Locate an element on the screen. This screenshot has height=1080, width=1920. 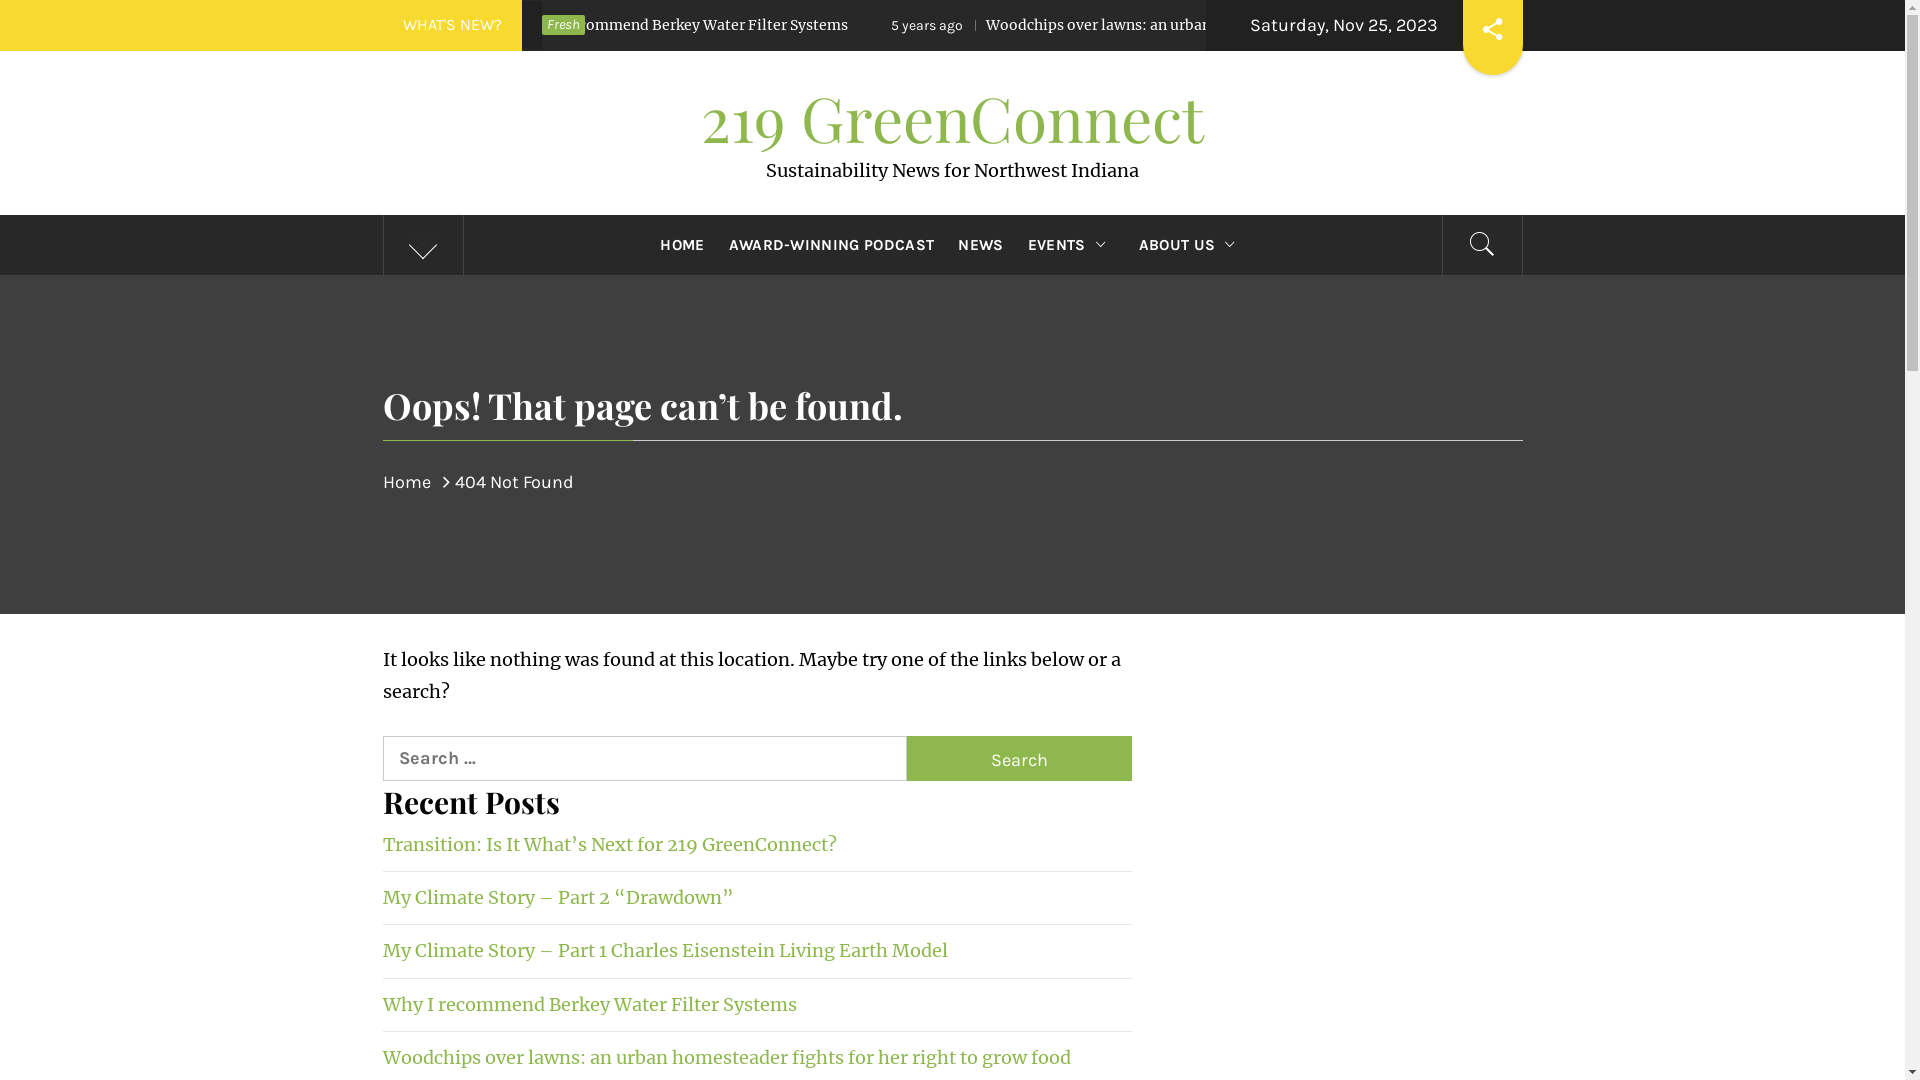
HOME is located at coordinates (682, 245).